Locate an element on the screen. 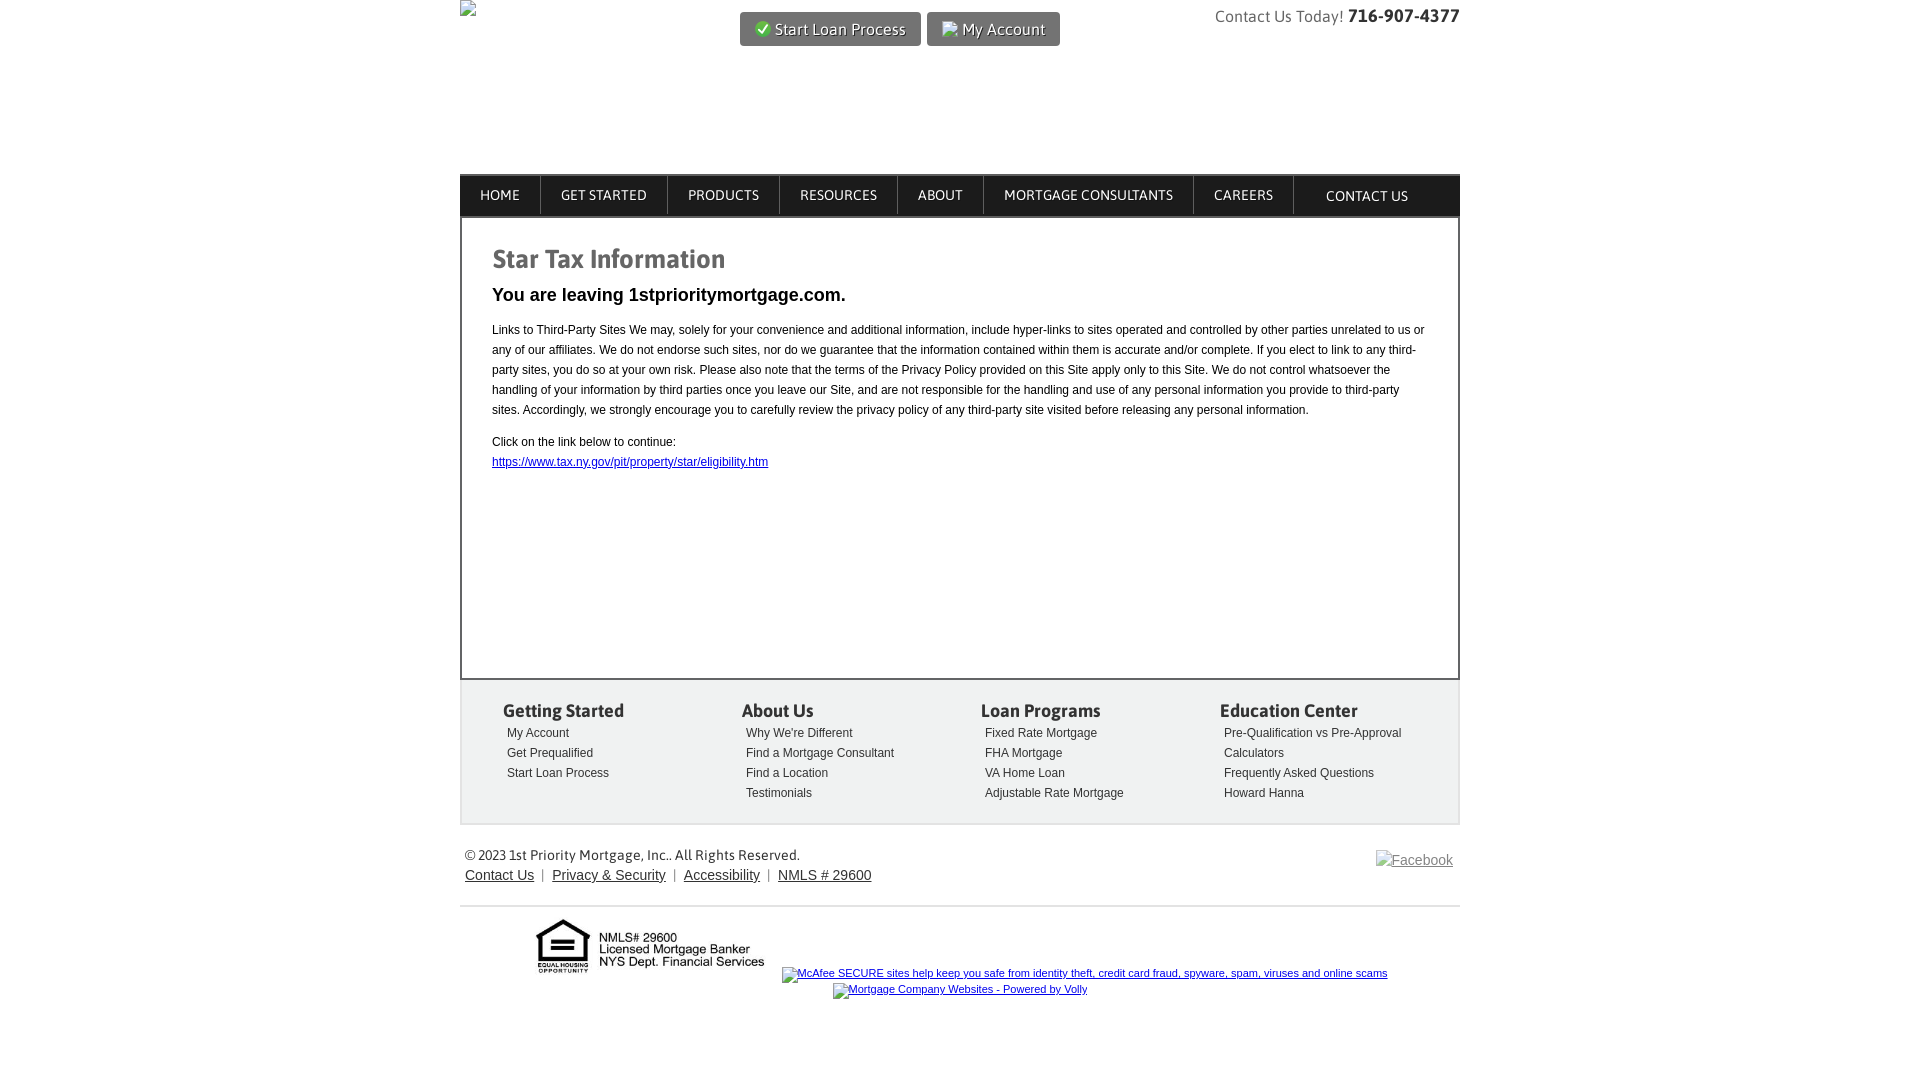 The height and width of the screenshot is (1080, 1920). NMLS # 29600 is located at coordinates (824, 874).